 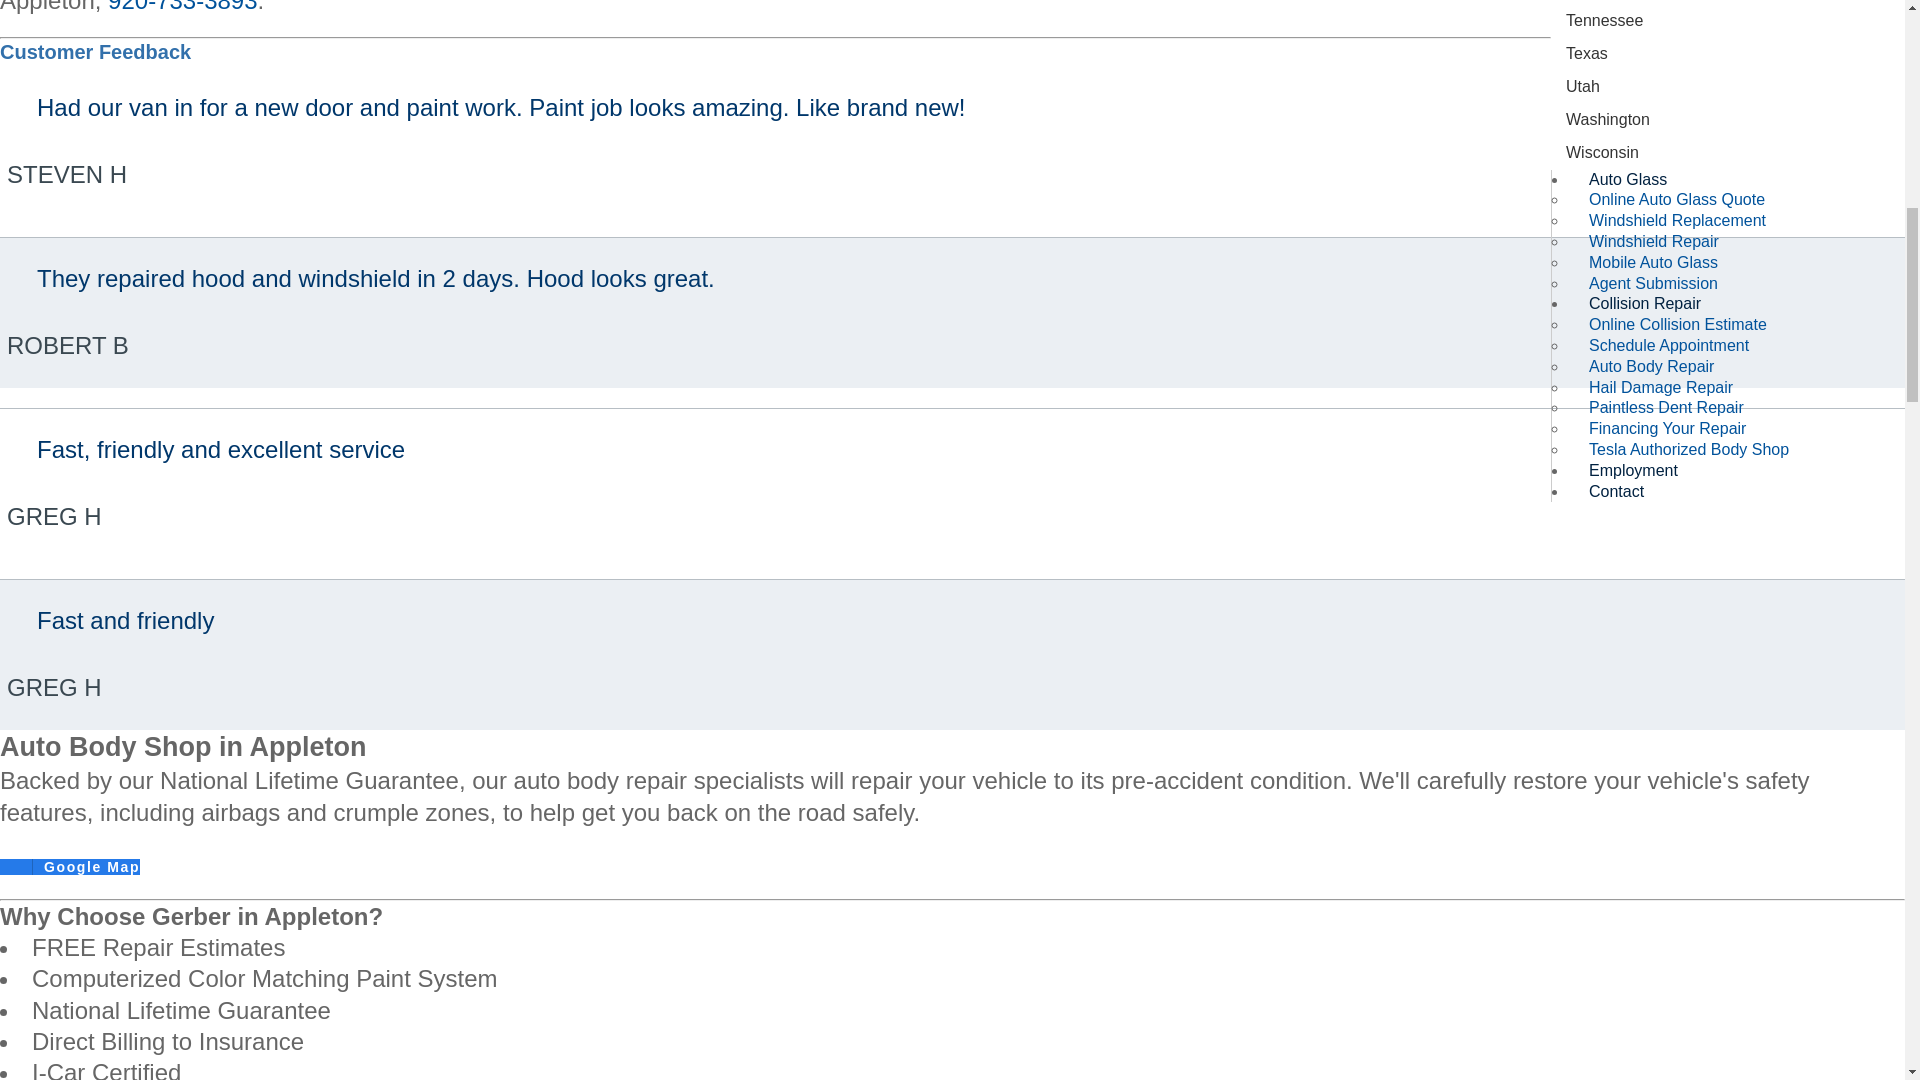 I want to click on 920-733-3893, so click(x=182, y=7).